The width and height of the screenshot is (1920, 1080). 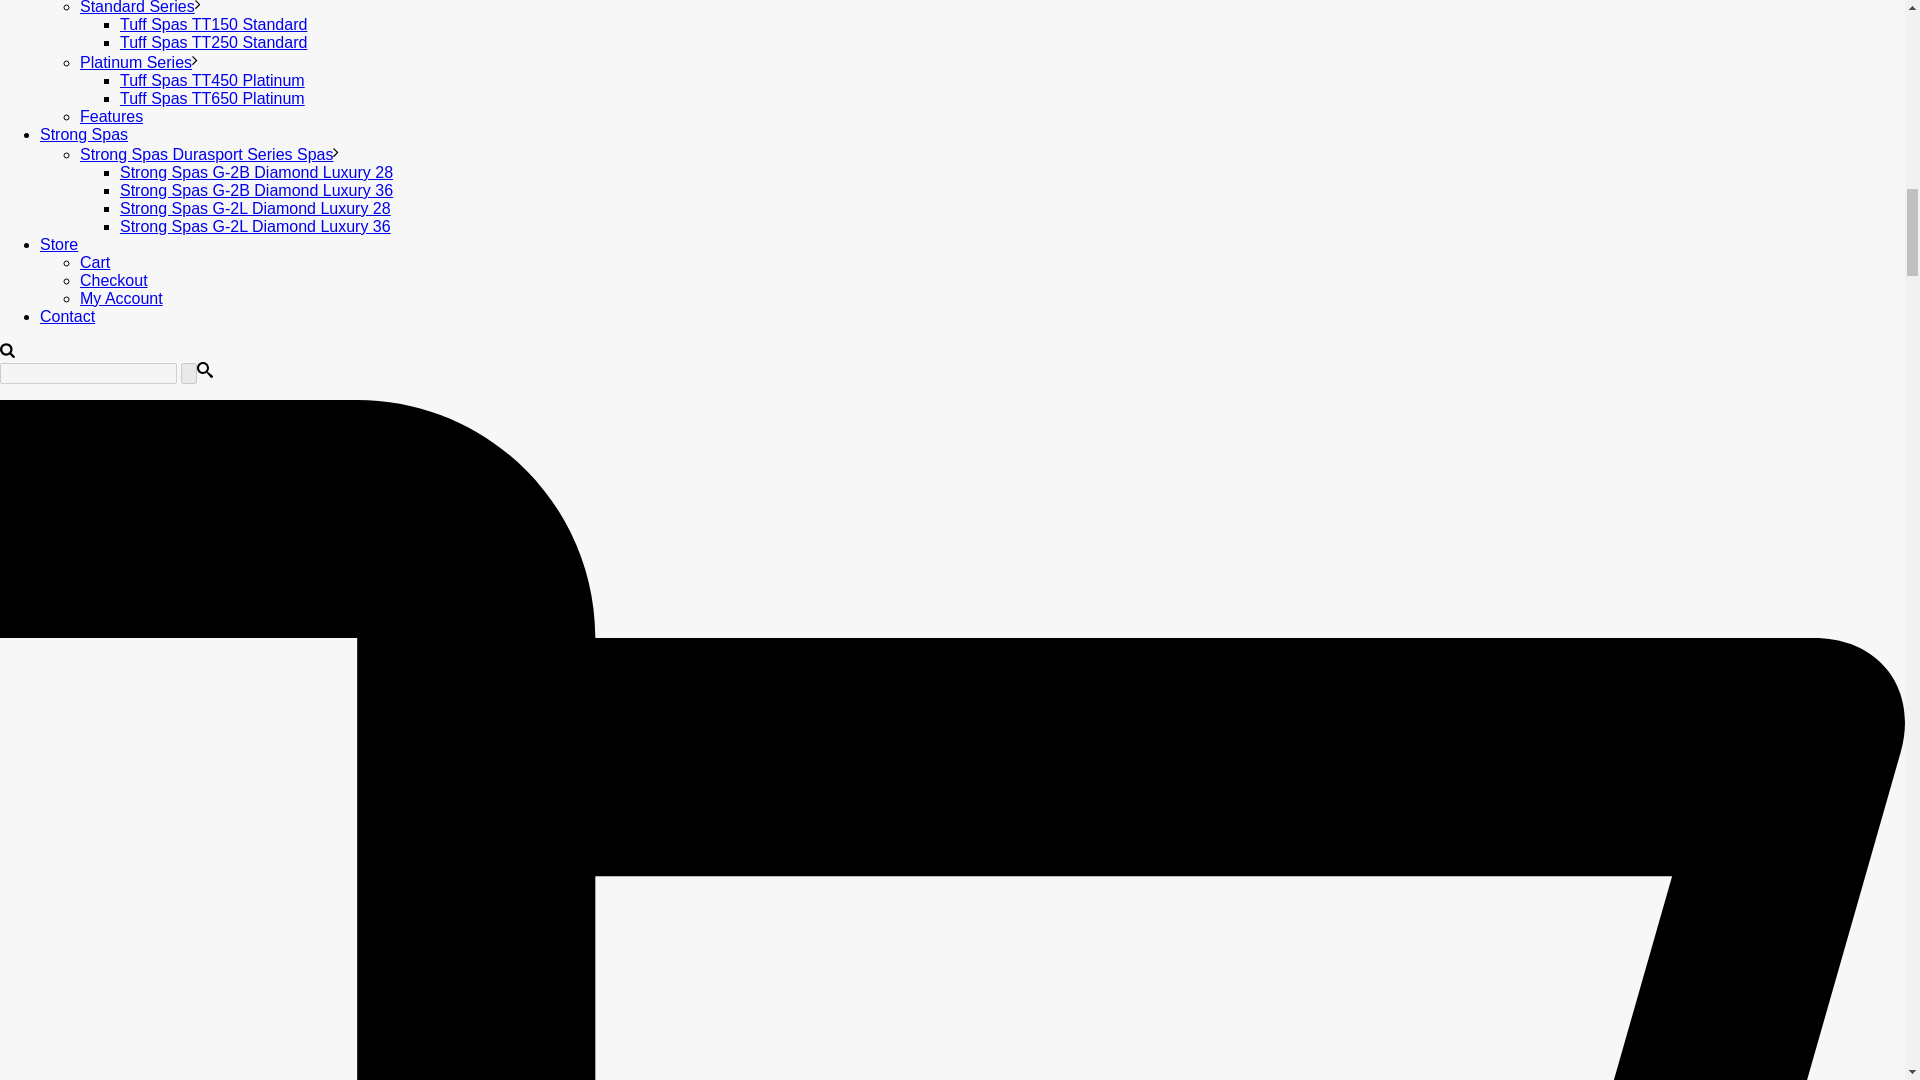 I want to click on Tuff Spas TT250 Standard, so click(x=213, y=42).